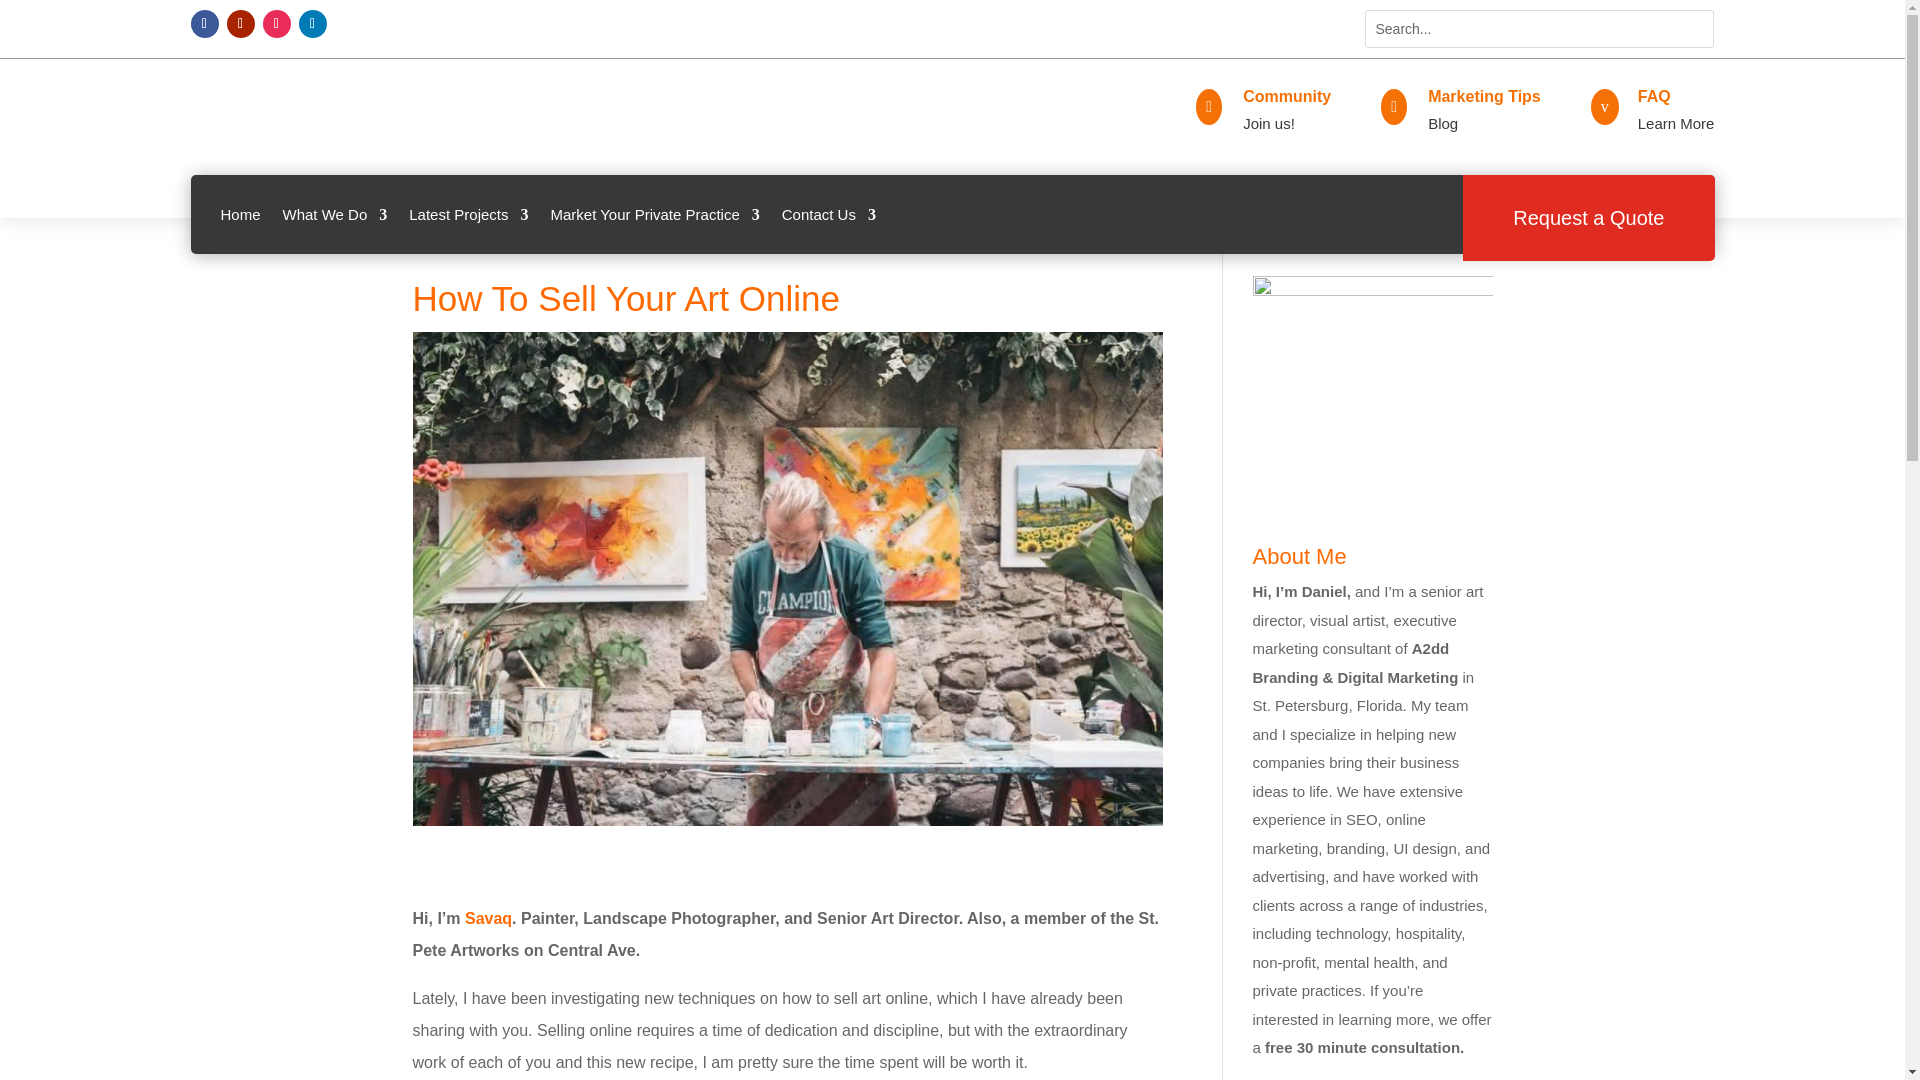  Describe the element at coordinates (204, 23) in the screenshot. I see `Follow on Facebook` at that location.